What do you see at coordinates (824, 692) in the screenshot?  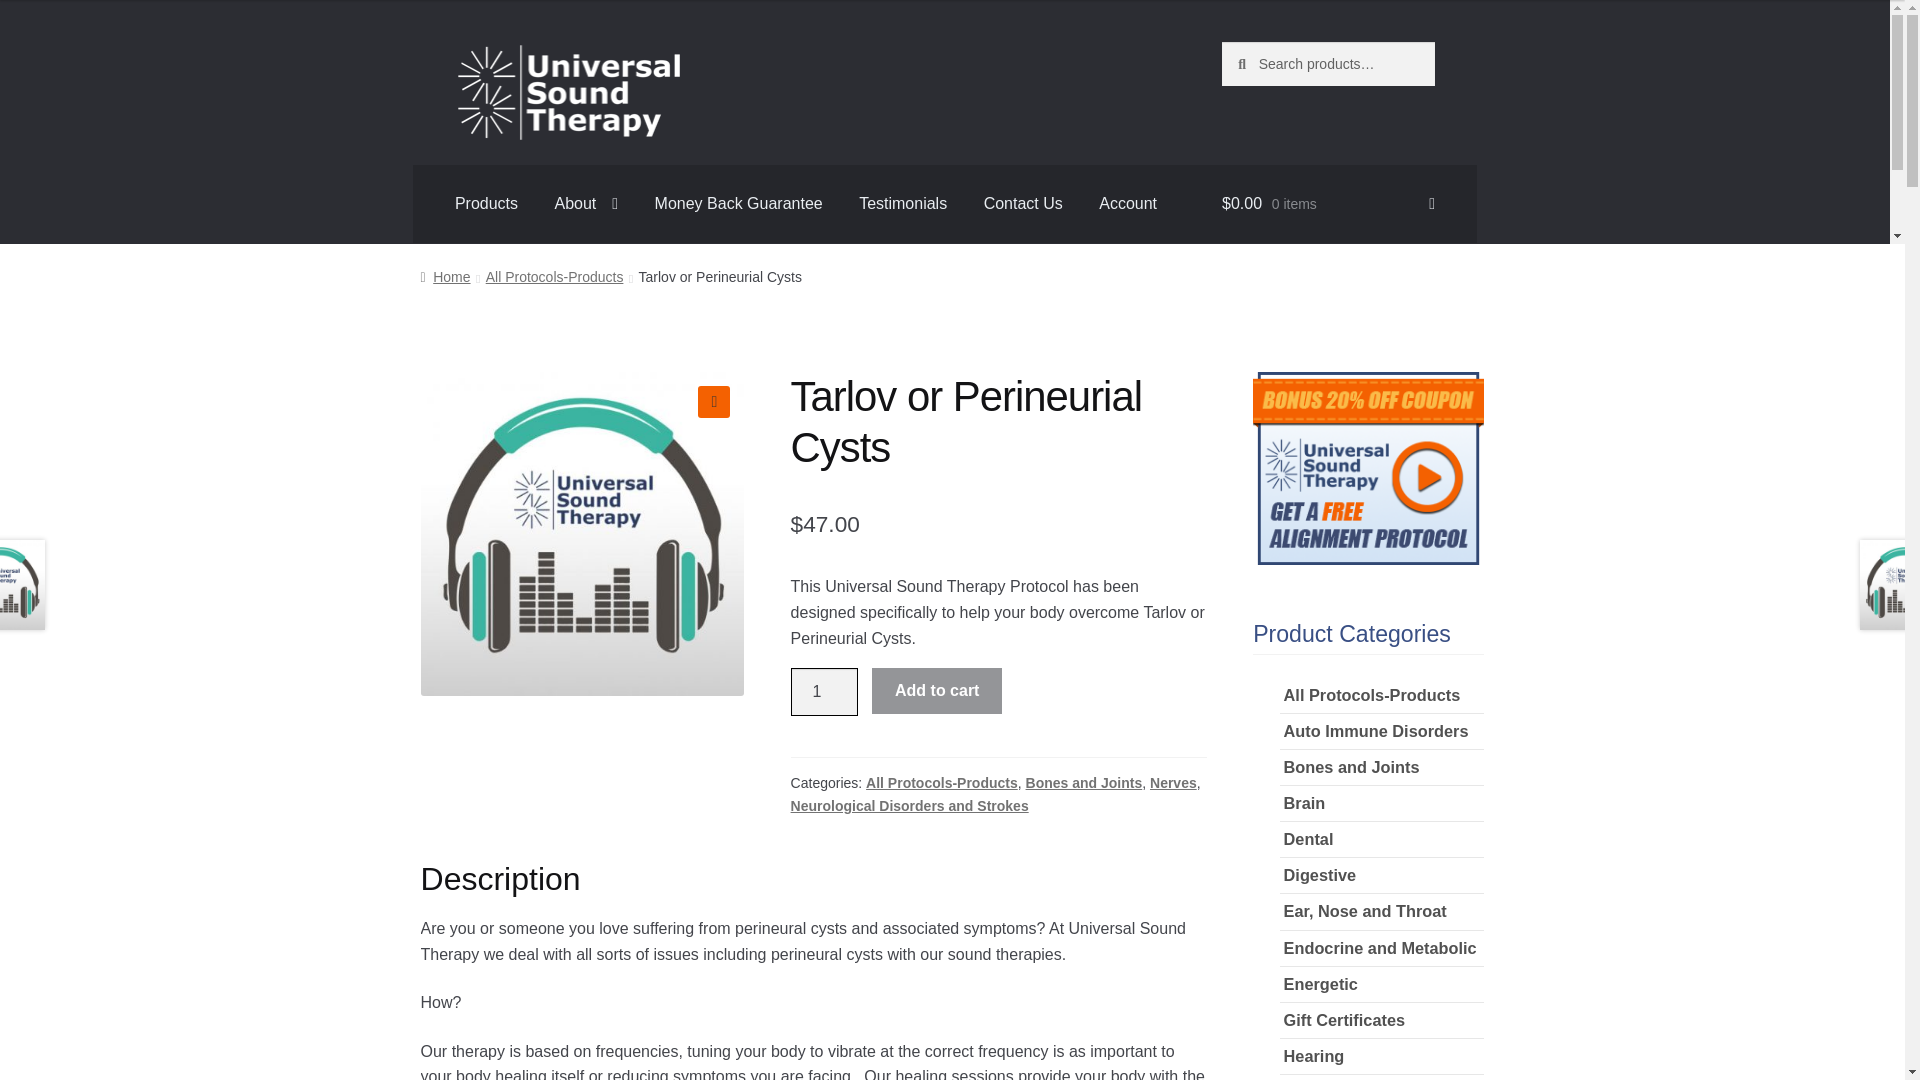 I see `1` at bounding box center [824, 692].